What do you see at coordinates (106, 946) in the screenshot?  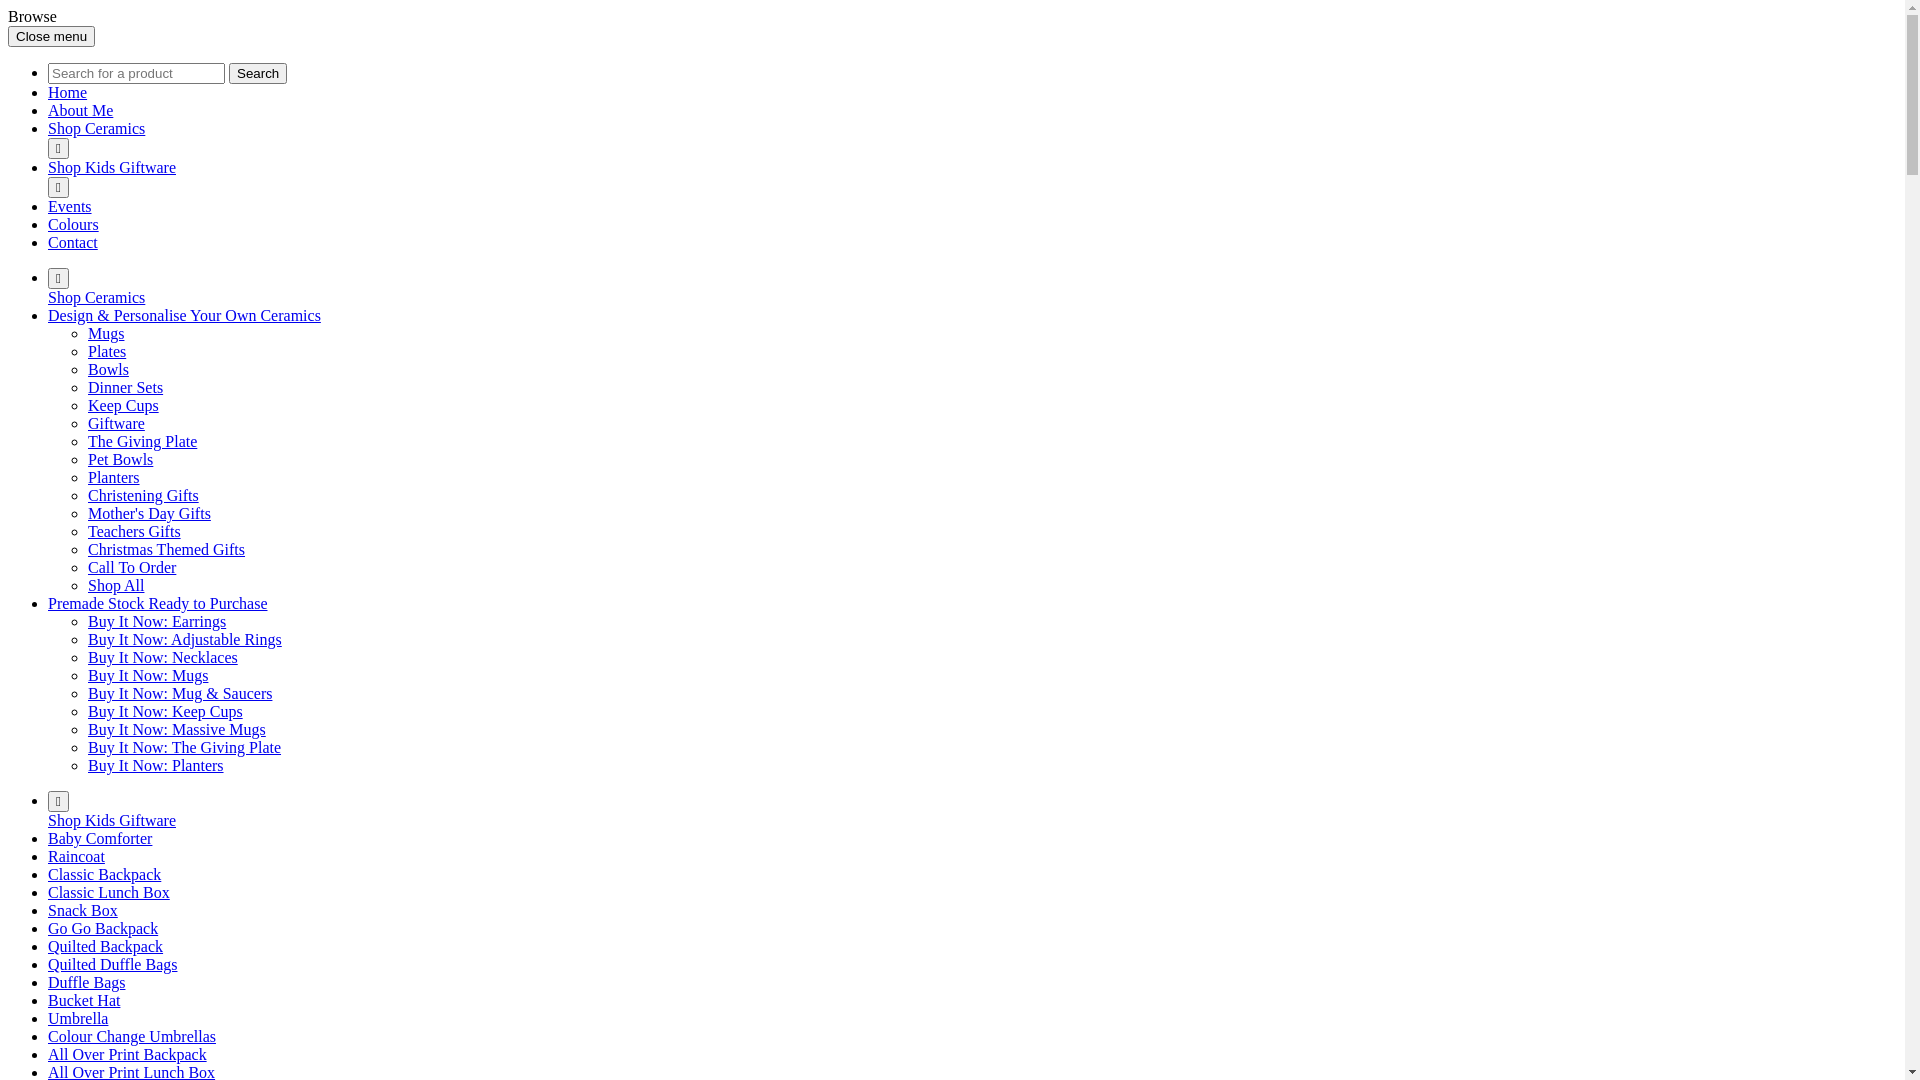 I see `Quilted Backpack` at bounding box center [106, 946].